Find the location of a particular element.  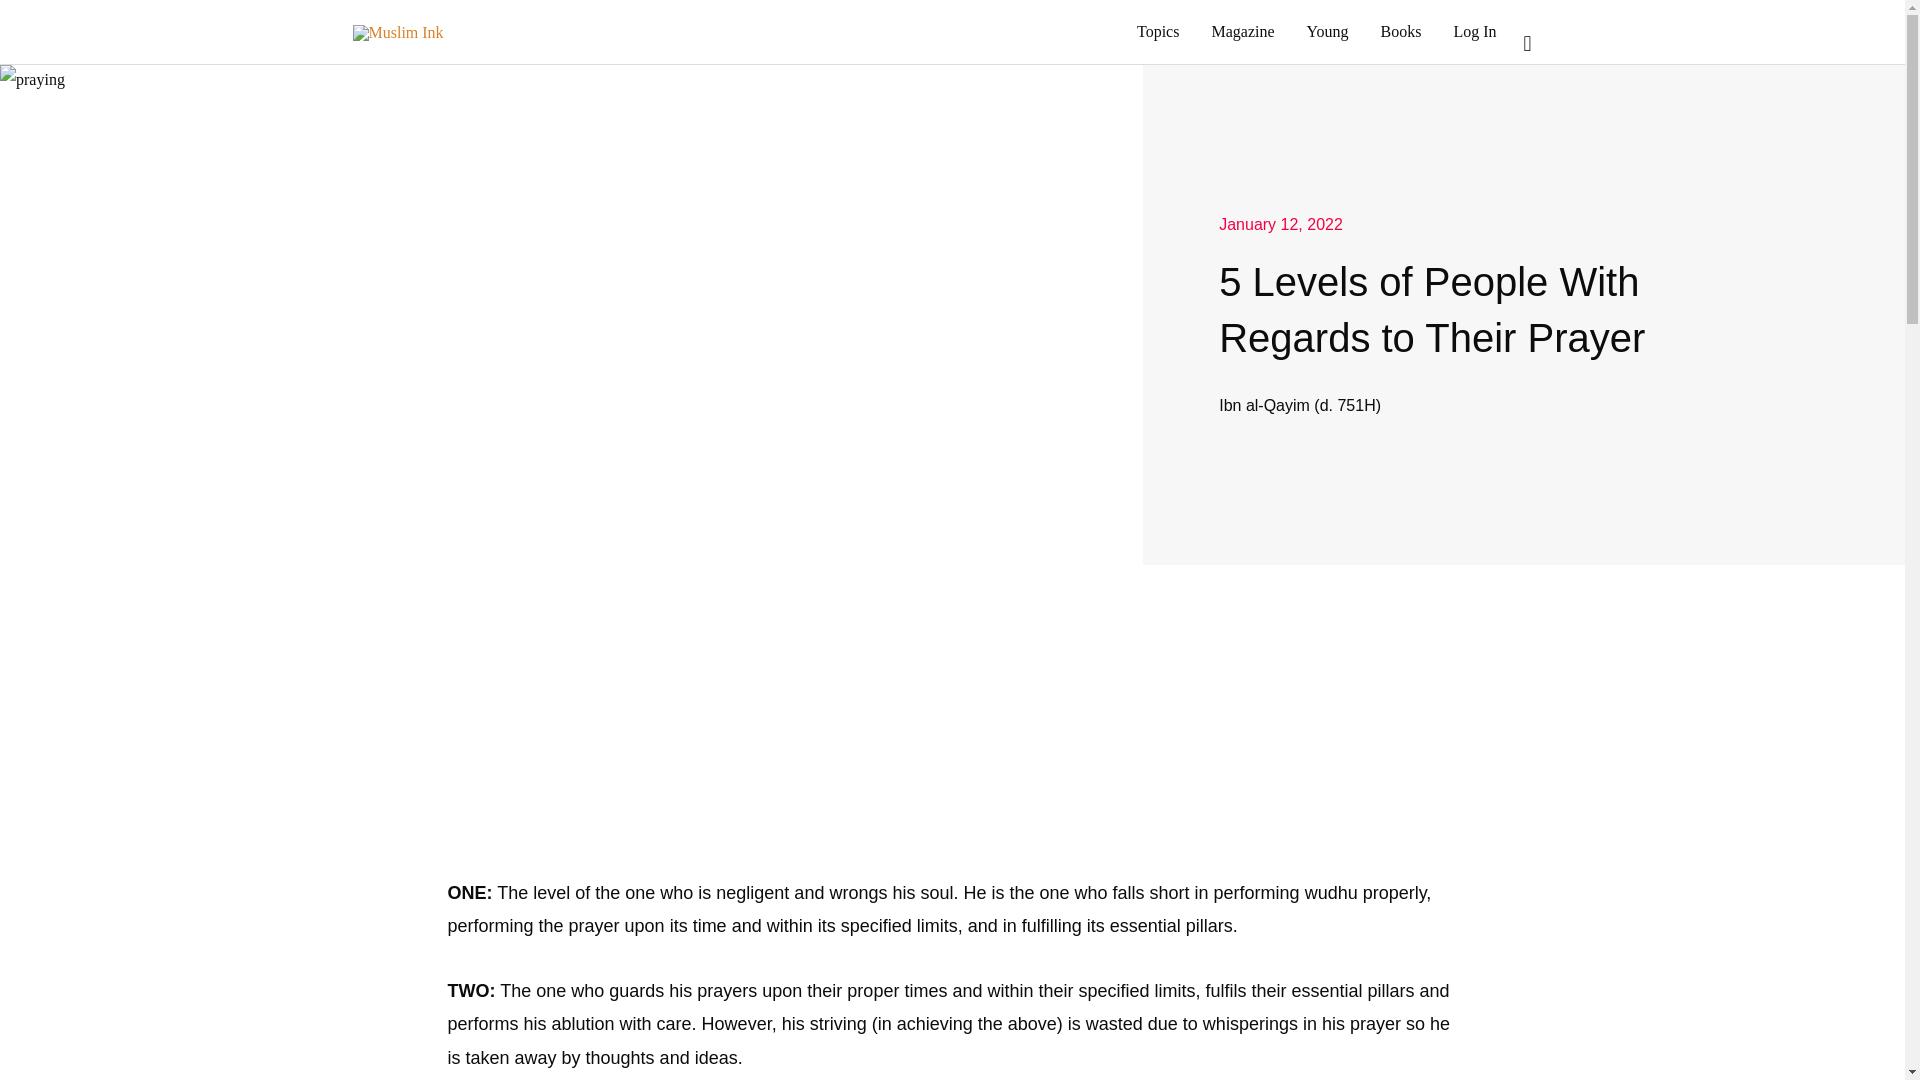

Young is located at coordinates (1328, 32).